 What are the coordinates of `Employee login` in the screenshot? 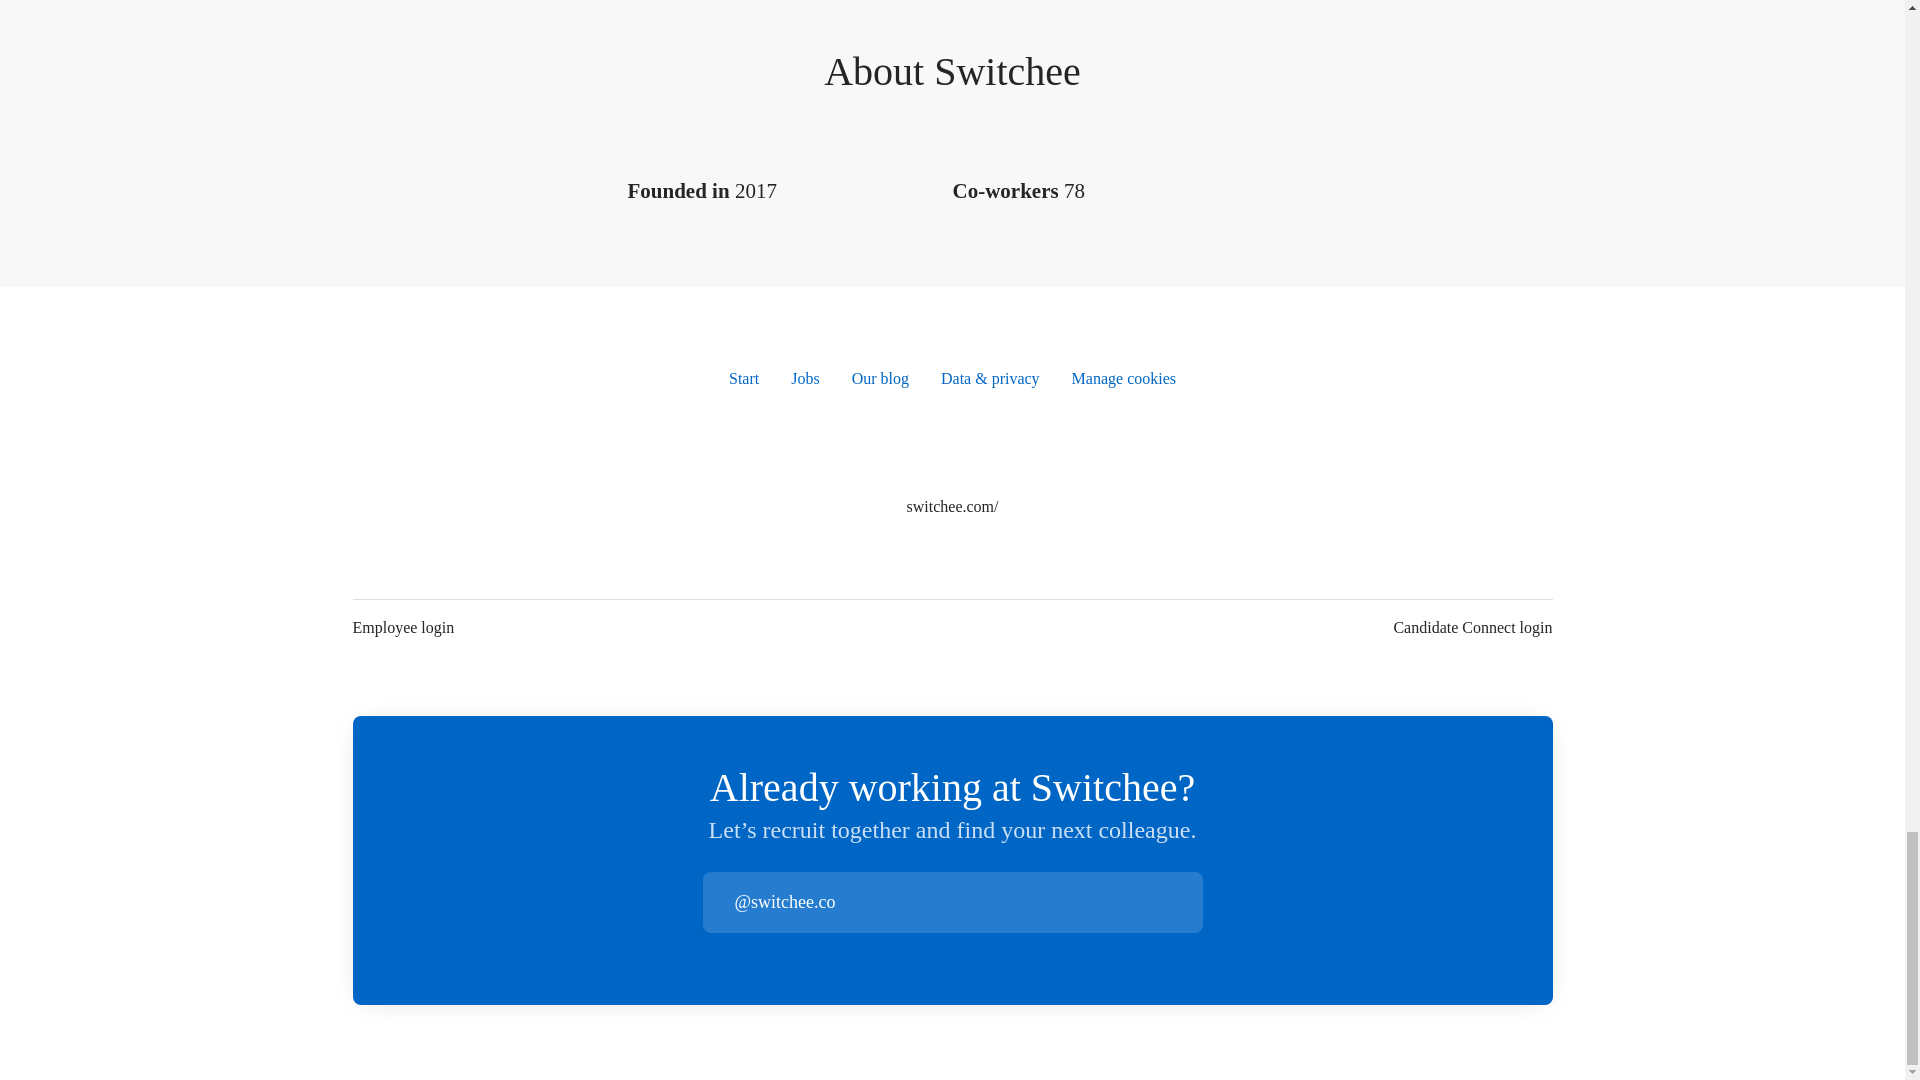 It's located at (402, 628).